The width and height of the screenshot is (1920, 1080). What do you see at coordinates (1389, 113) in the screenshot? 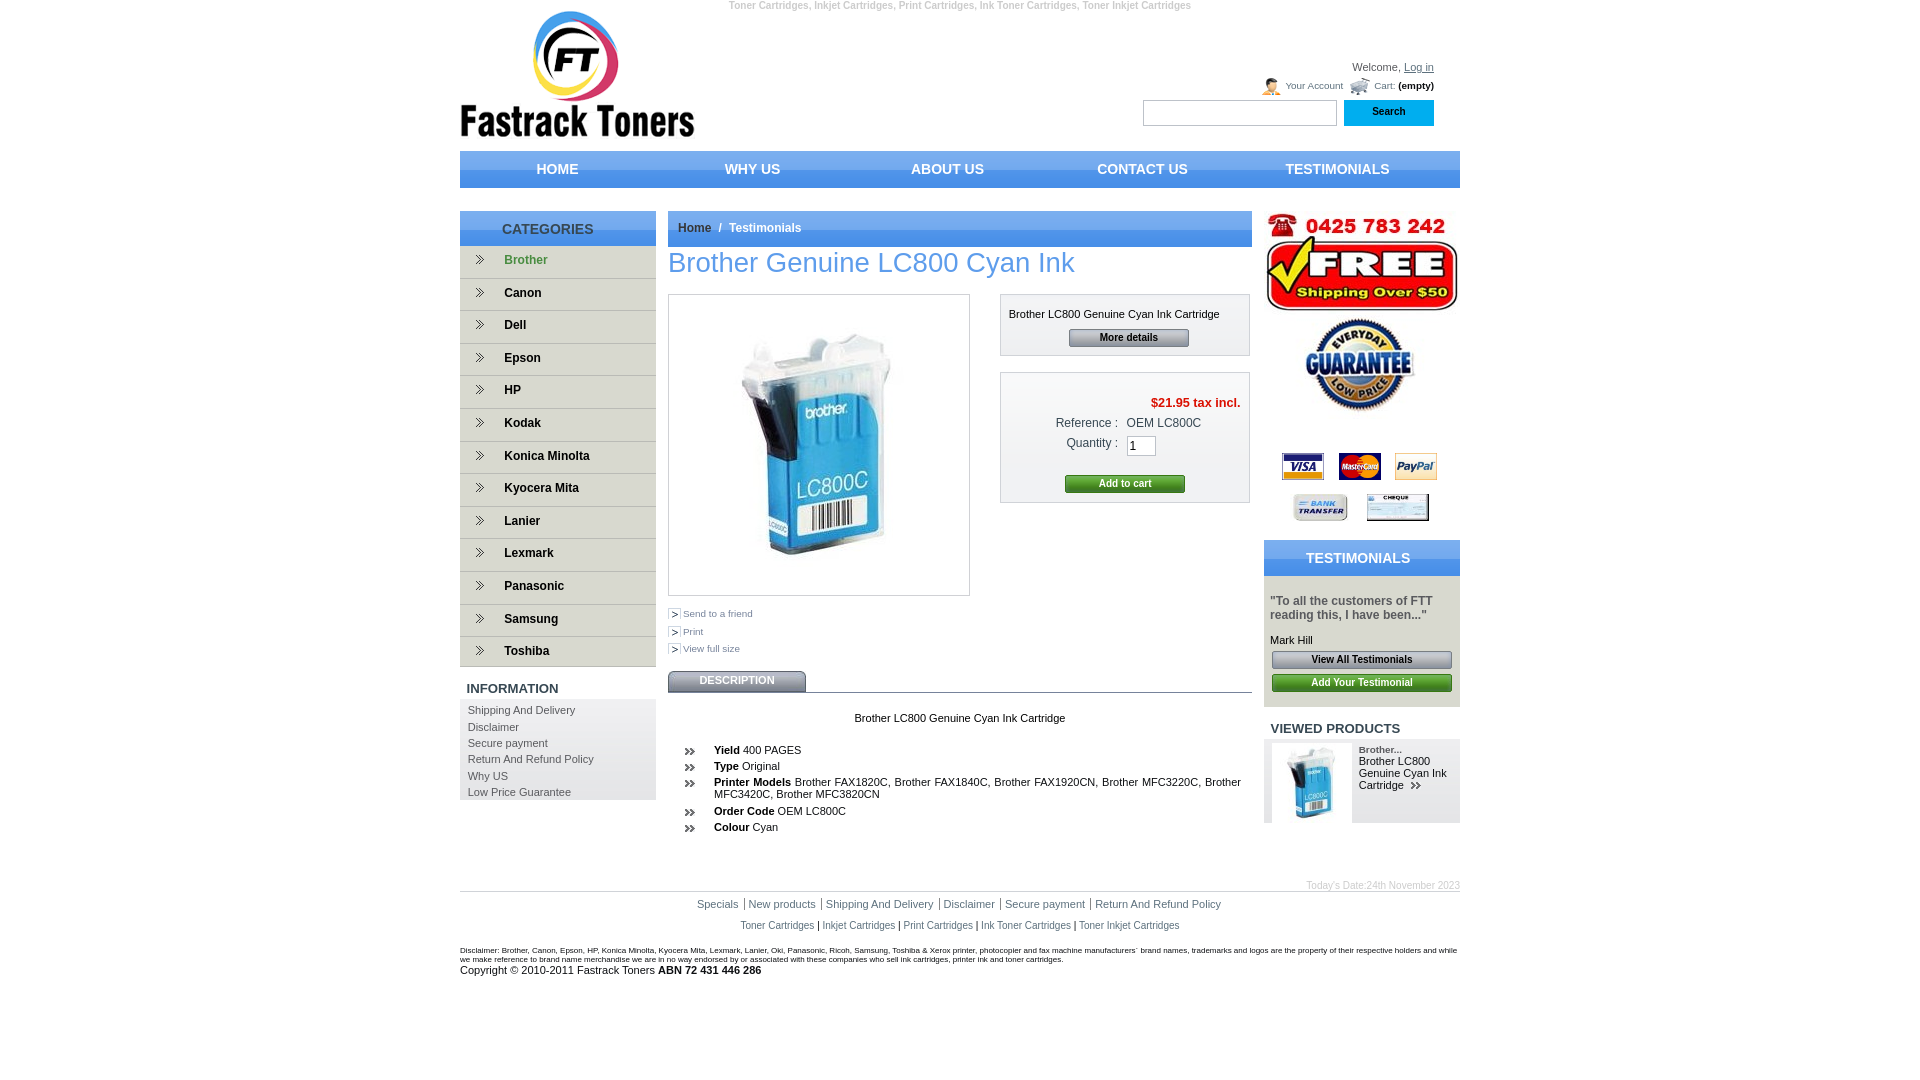
I see `Search` at bounding box center [1389, 113].